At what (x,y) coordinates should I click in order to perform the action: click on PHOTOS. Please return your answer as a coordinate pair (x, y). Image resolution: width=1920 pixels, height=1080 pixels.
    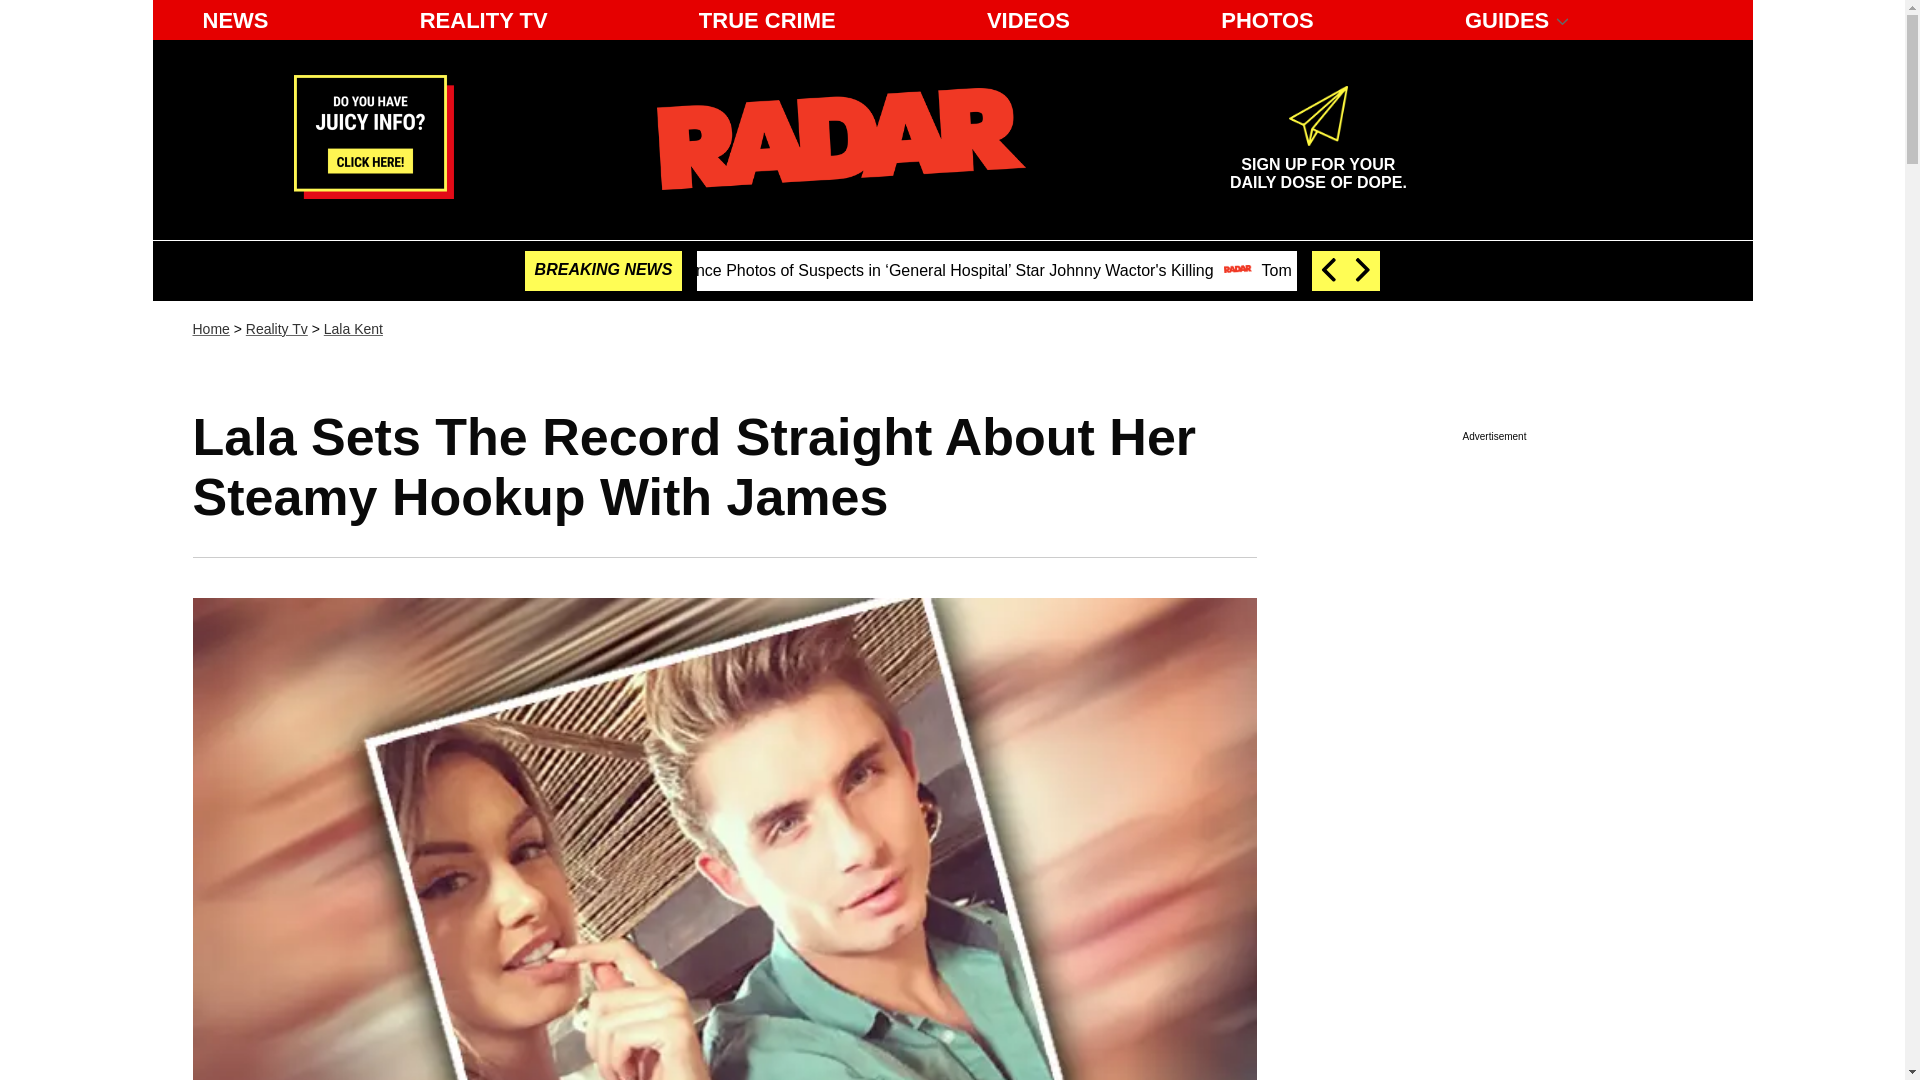
    Looking at the image, I should click on (1268, 20).